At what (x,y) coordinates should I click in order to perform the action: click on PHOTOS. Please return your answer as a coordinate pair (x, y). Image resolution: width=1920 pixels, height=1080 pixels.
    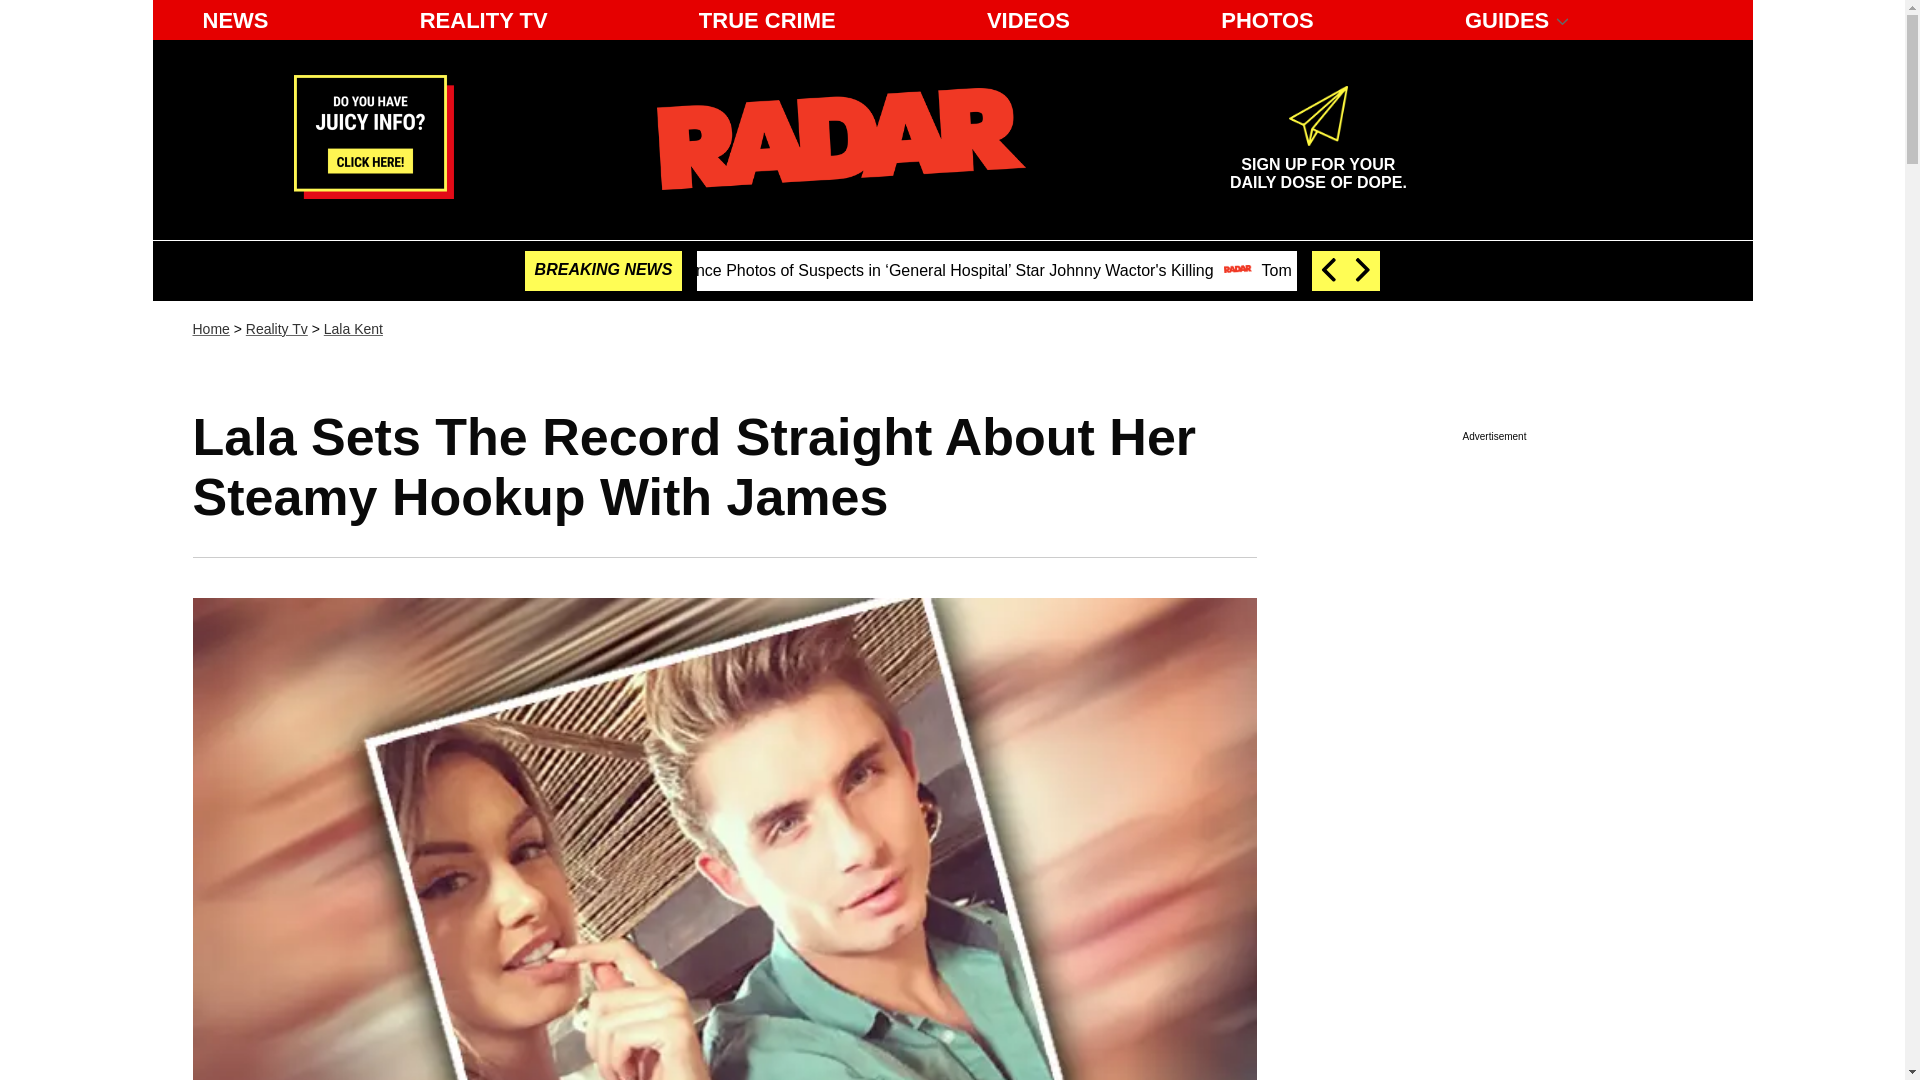
    Looking at the image, I should click on (1268, 20).